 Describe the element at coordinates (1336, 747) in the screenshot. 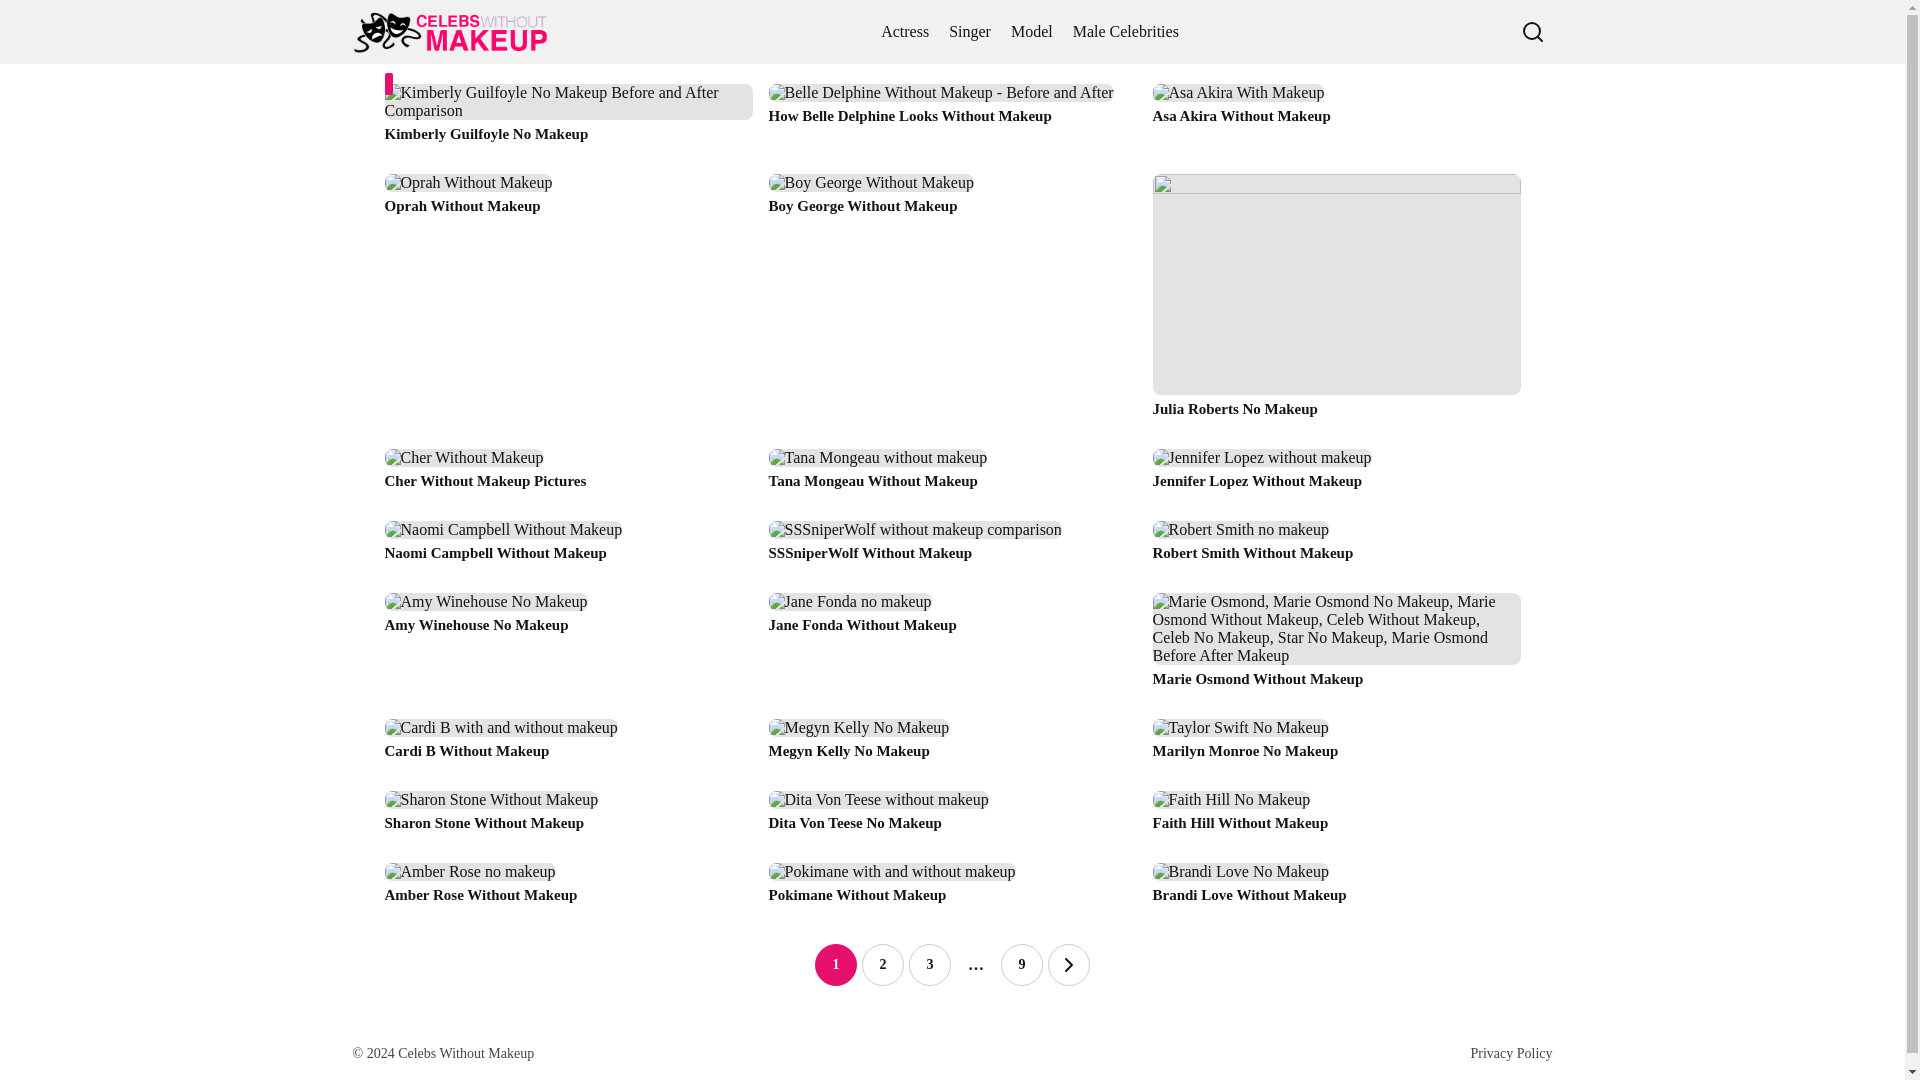

I see `Marilyn Monroe No Makeup` at that location.